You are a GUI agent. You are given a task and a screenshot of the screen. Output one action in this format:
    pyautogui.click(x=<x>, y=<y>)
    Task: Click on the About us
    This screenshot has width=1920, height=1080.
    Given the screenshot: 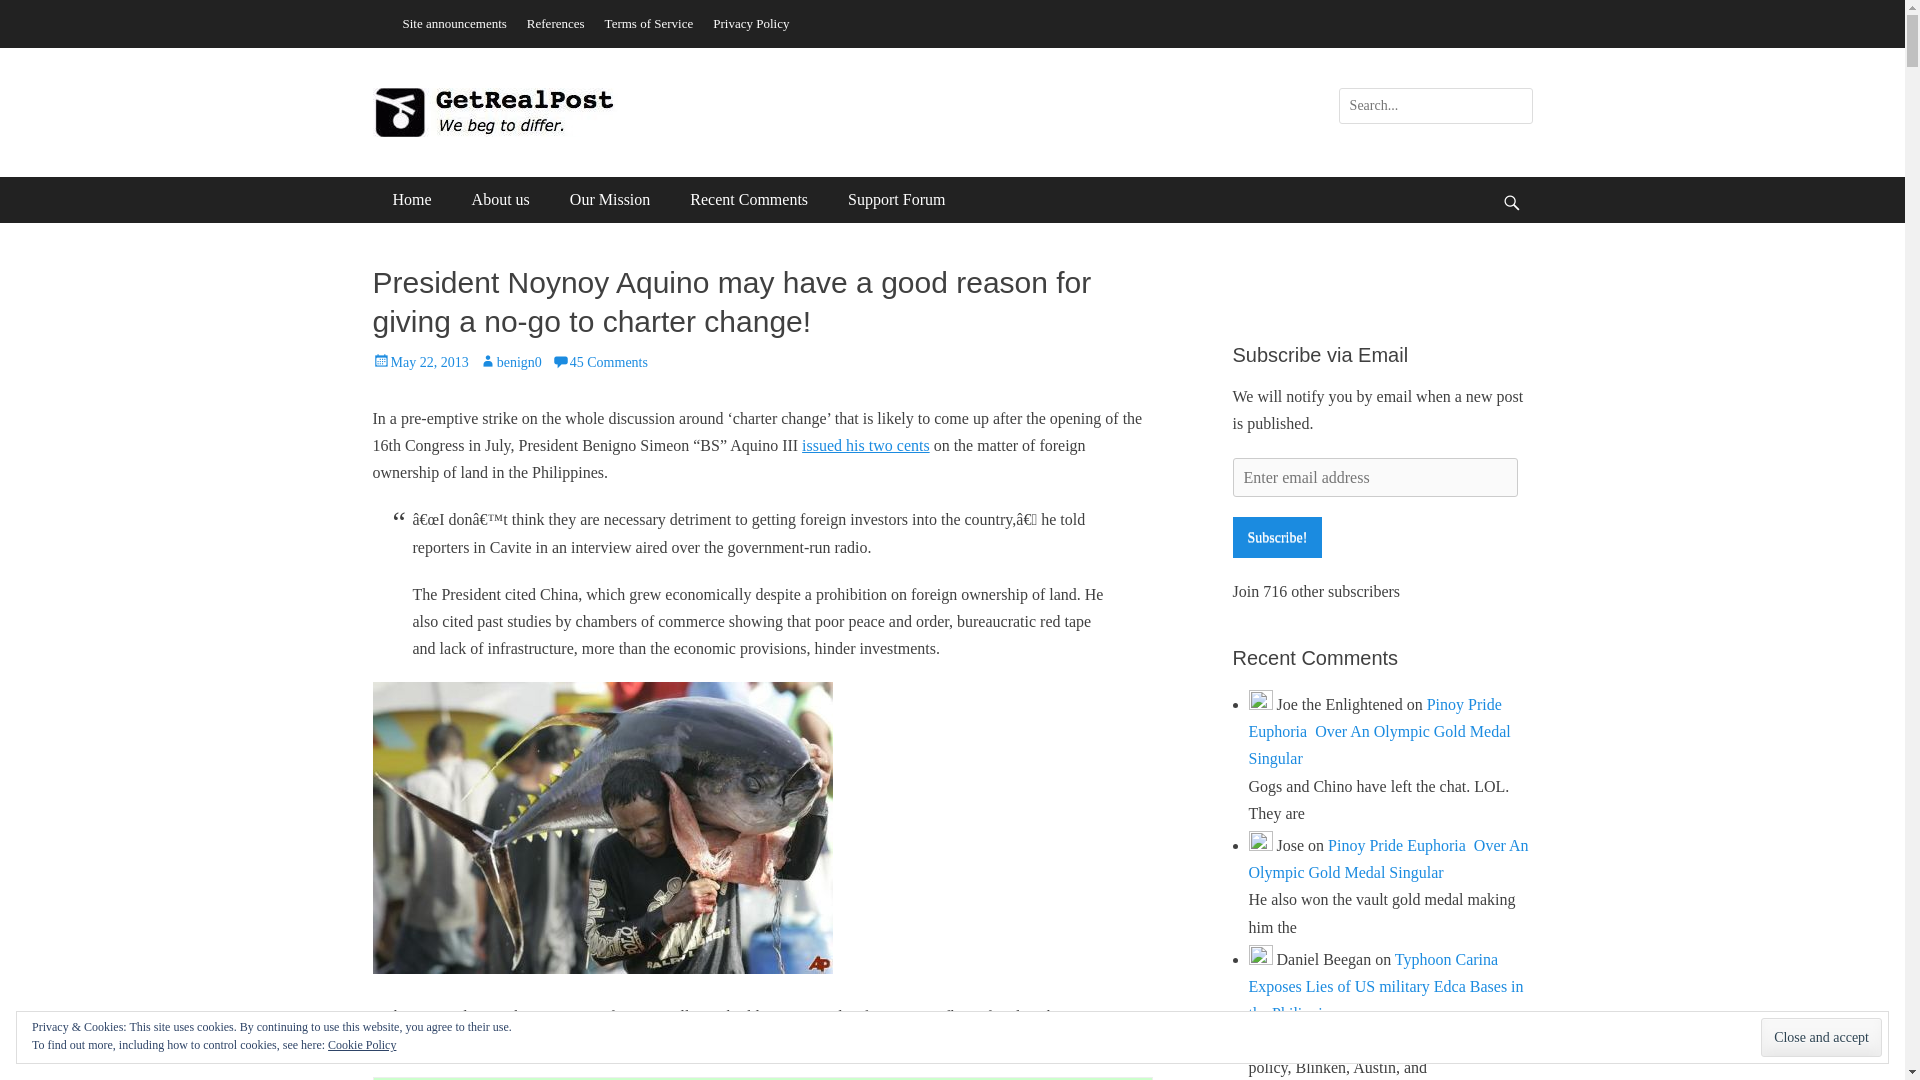 What is the action you would take?
    pyautogui.click(x=500, y=200)
    